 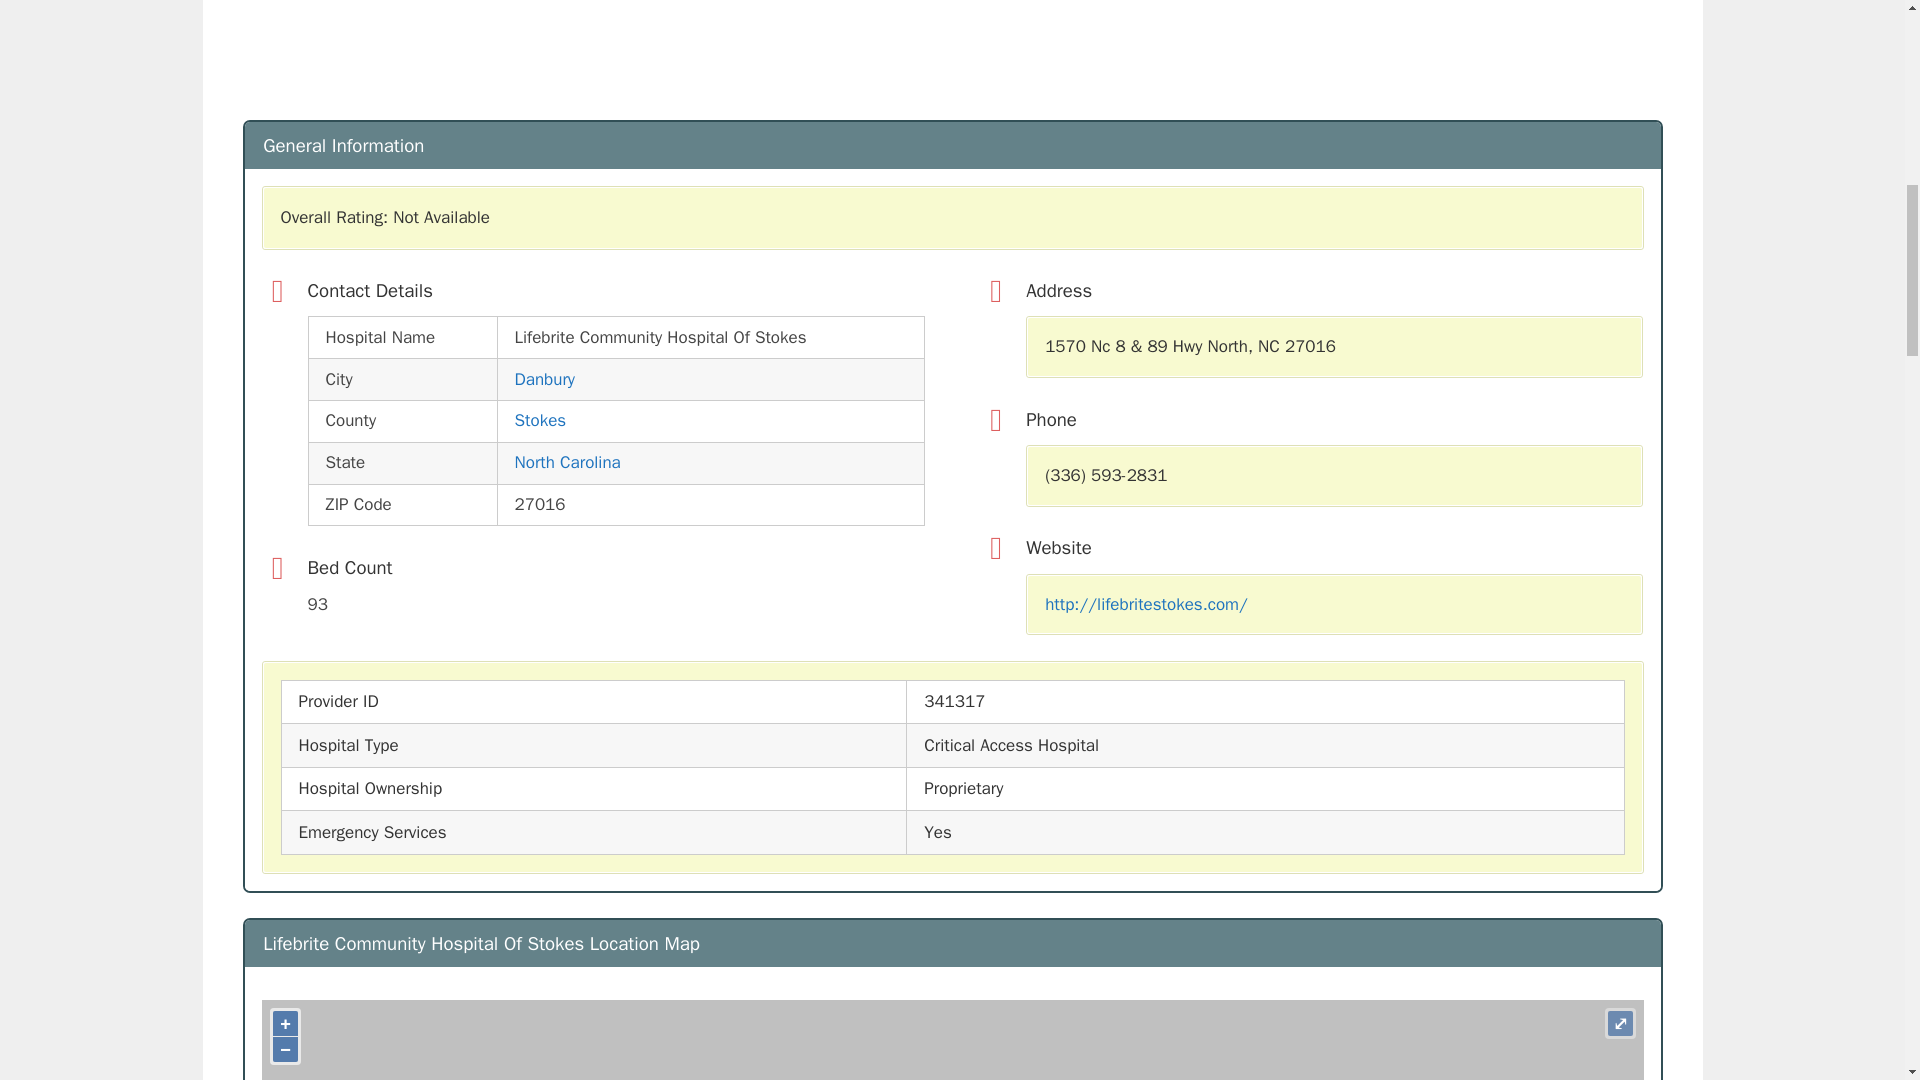 I want to click on Advertisement, so click(x=841, y=56).